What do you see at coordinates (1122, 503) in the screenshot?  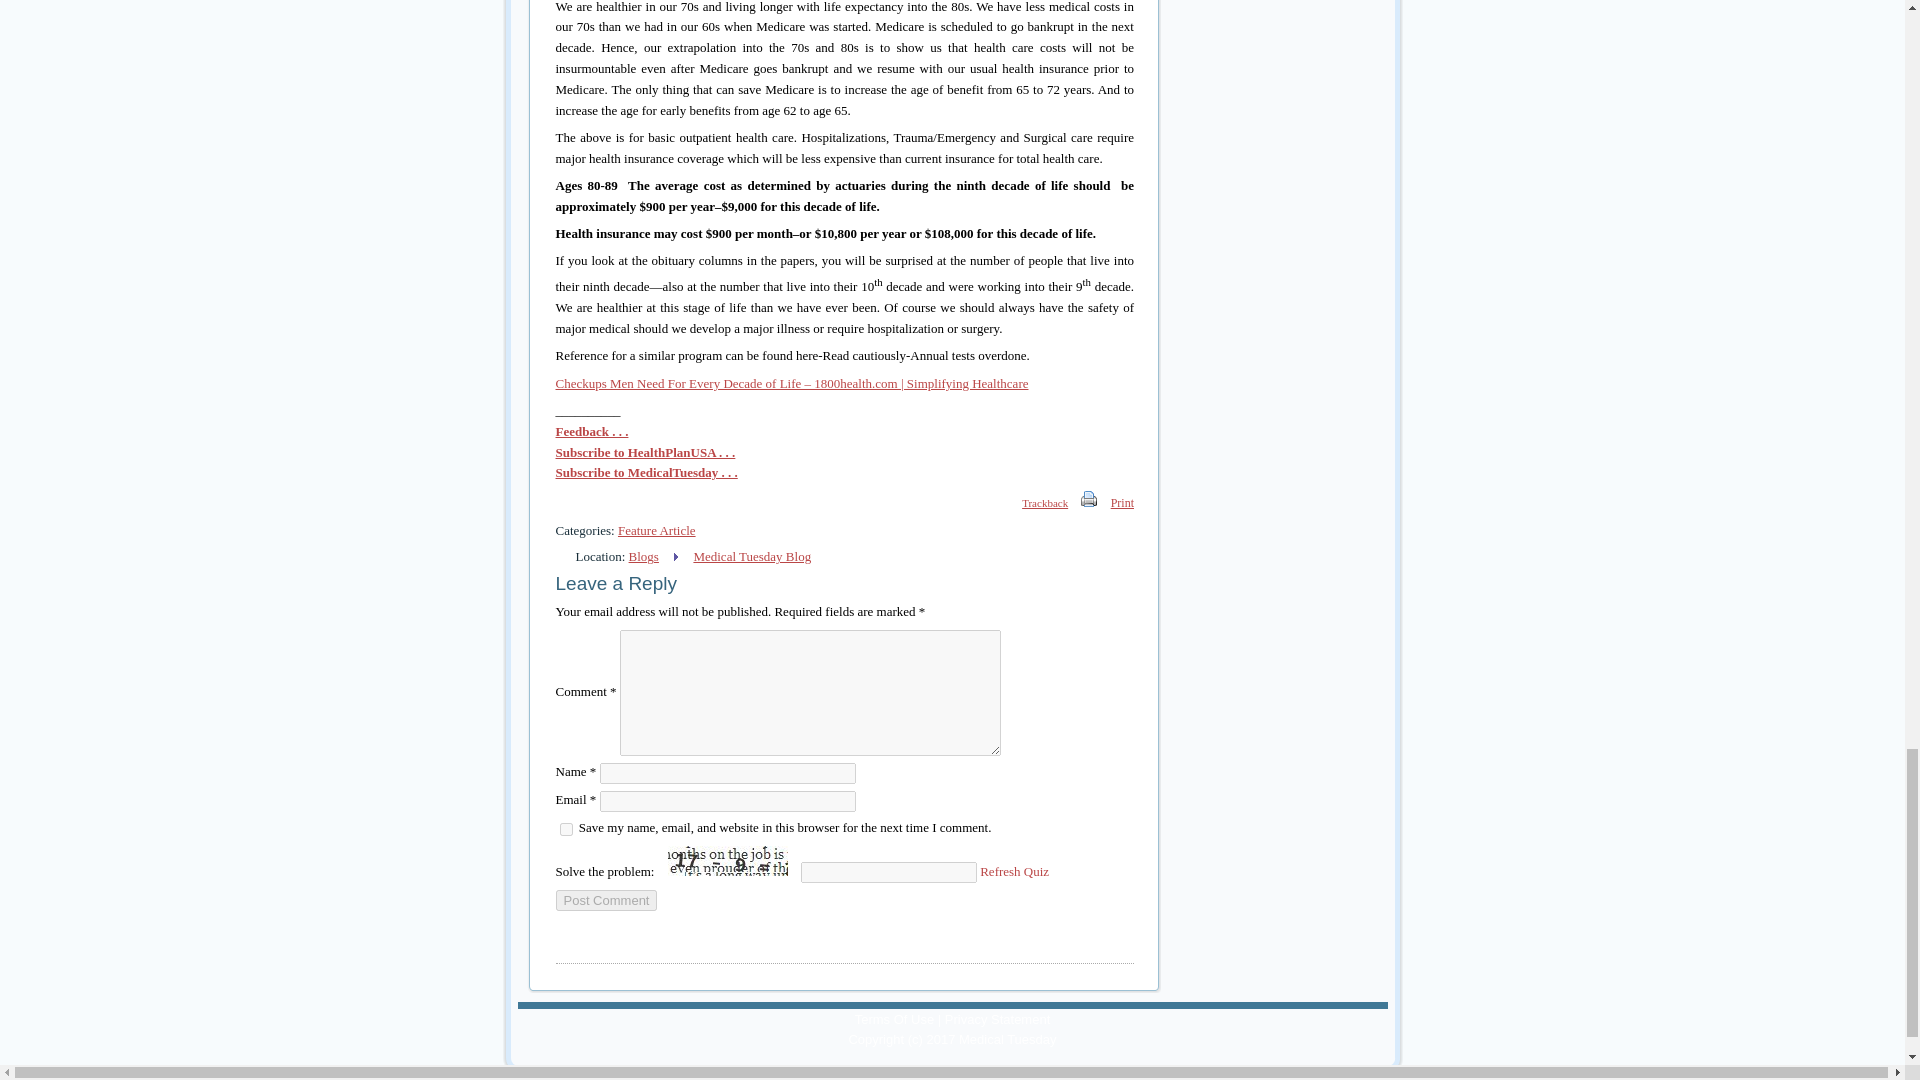 I see `Print` at bounding box center [1122, 503].